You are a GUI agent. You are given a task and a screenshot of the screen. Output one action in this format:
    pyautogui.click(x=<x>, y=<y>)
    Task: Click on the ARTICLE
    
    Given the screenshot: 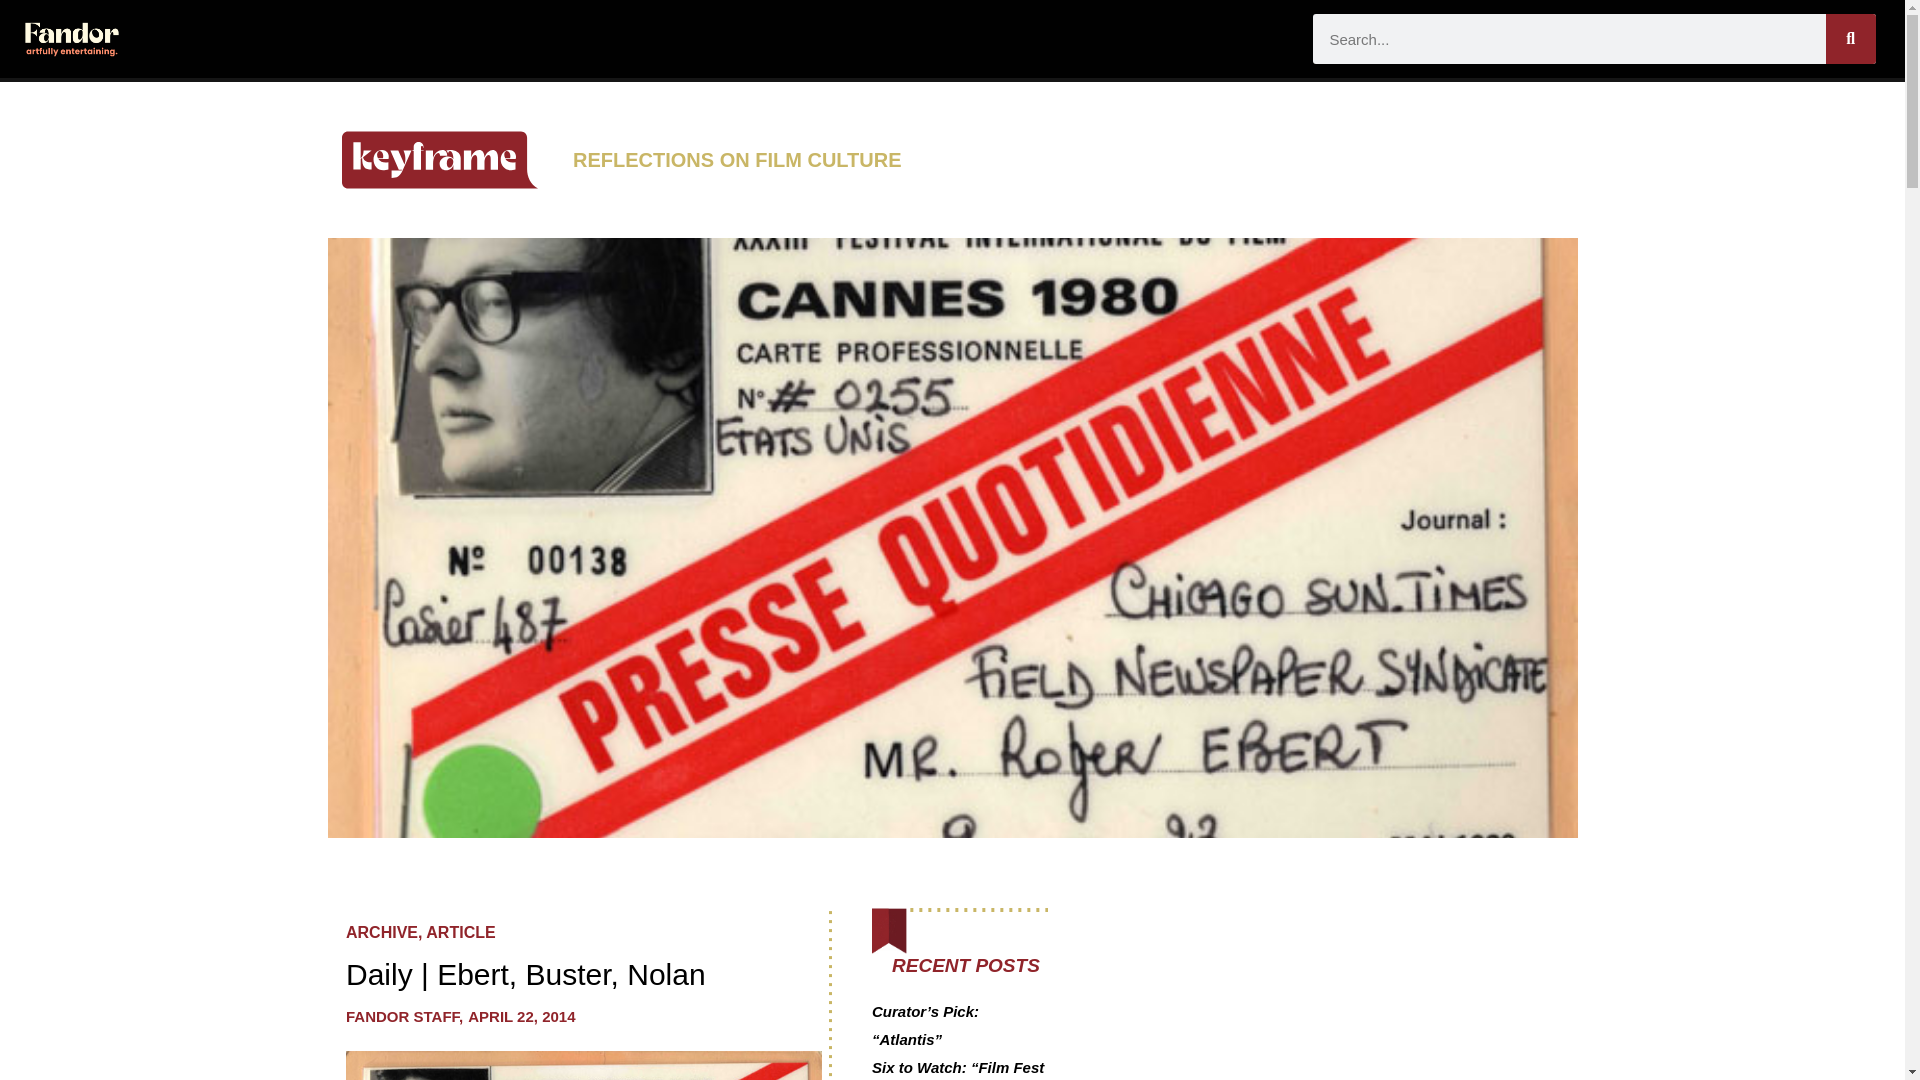 What is the action you would take?
    pyautogui.click(x=460, y=932)
    